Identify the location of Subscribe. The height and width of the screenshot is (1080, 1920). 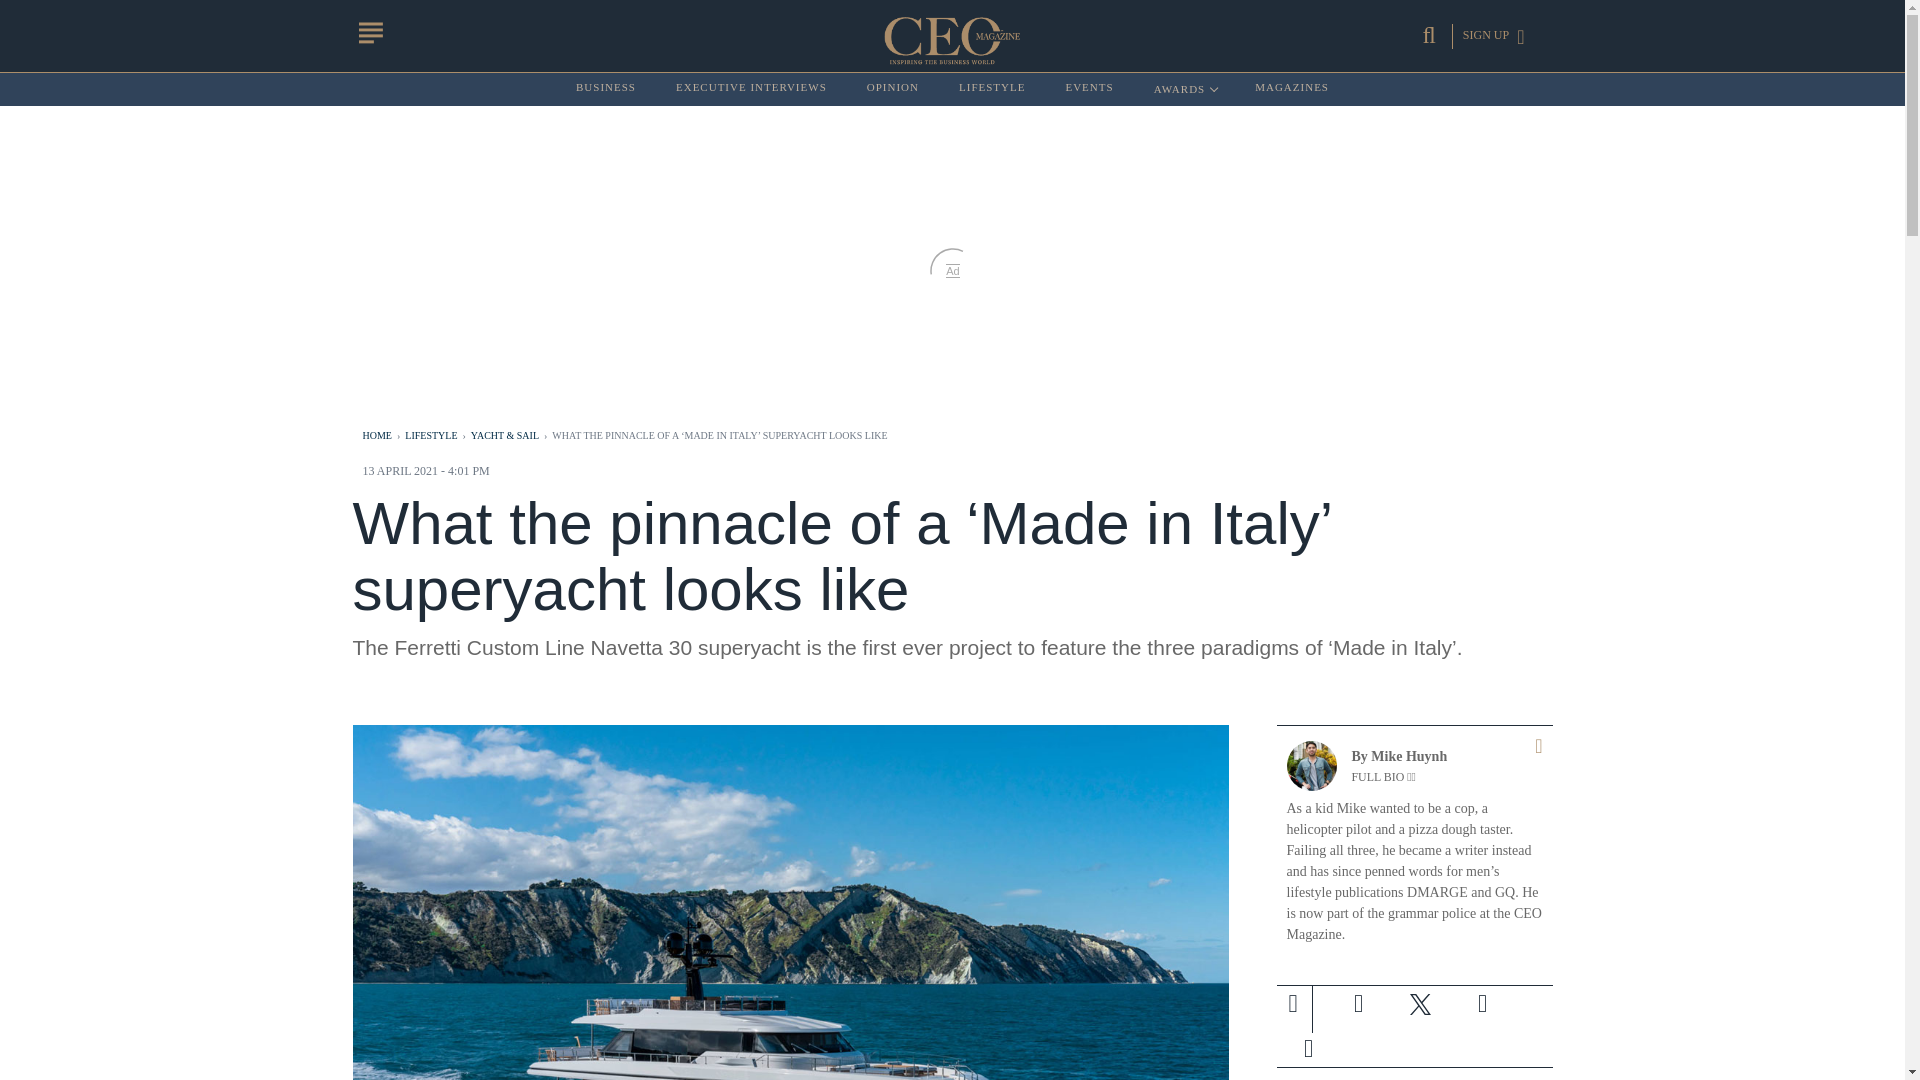
(1307, 1049).